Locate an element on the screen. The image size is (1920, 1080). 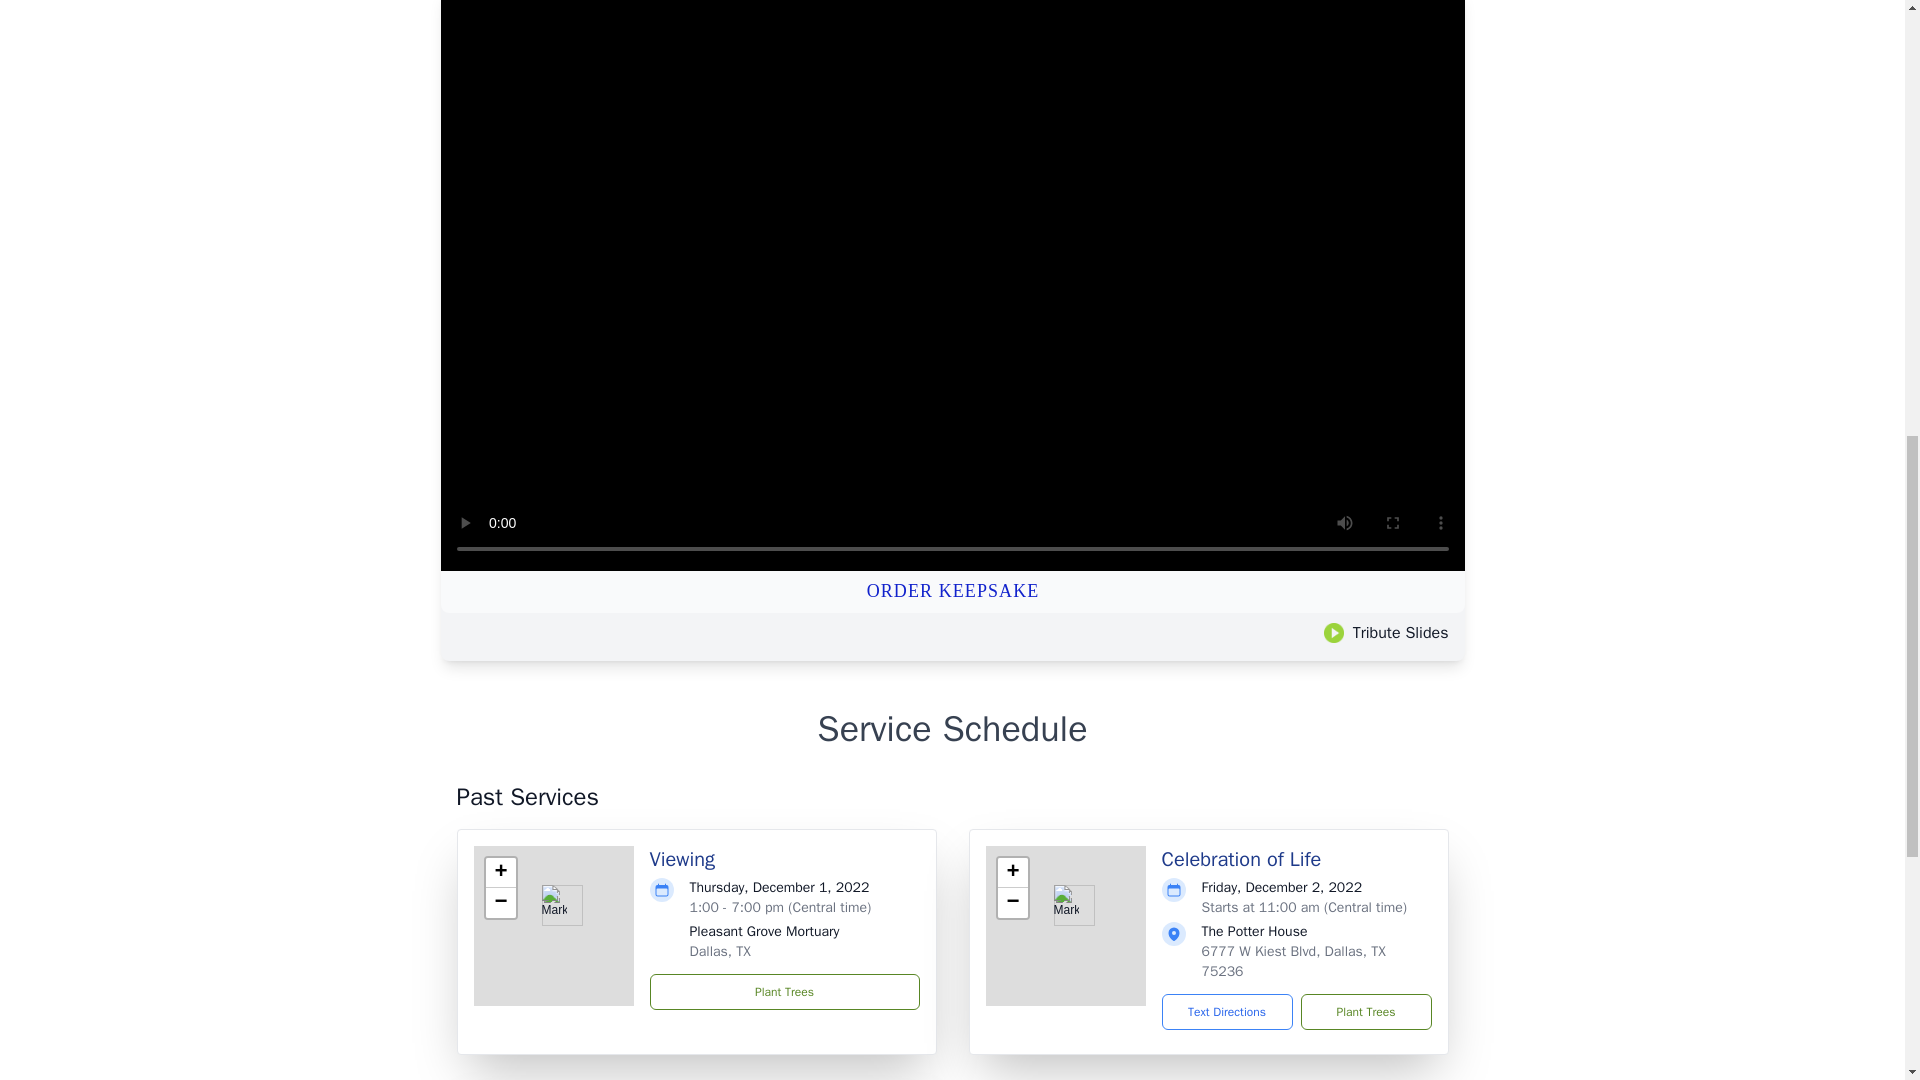
Zoom in is located at coordinates (500, 872).